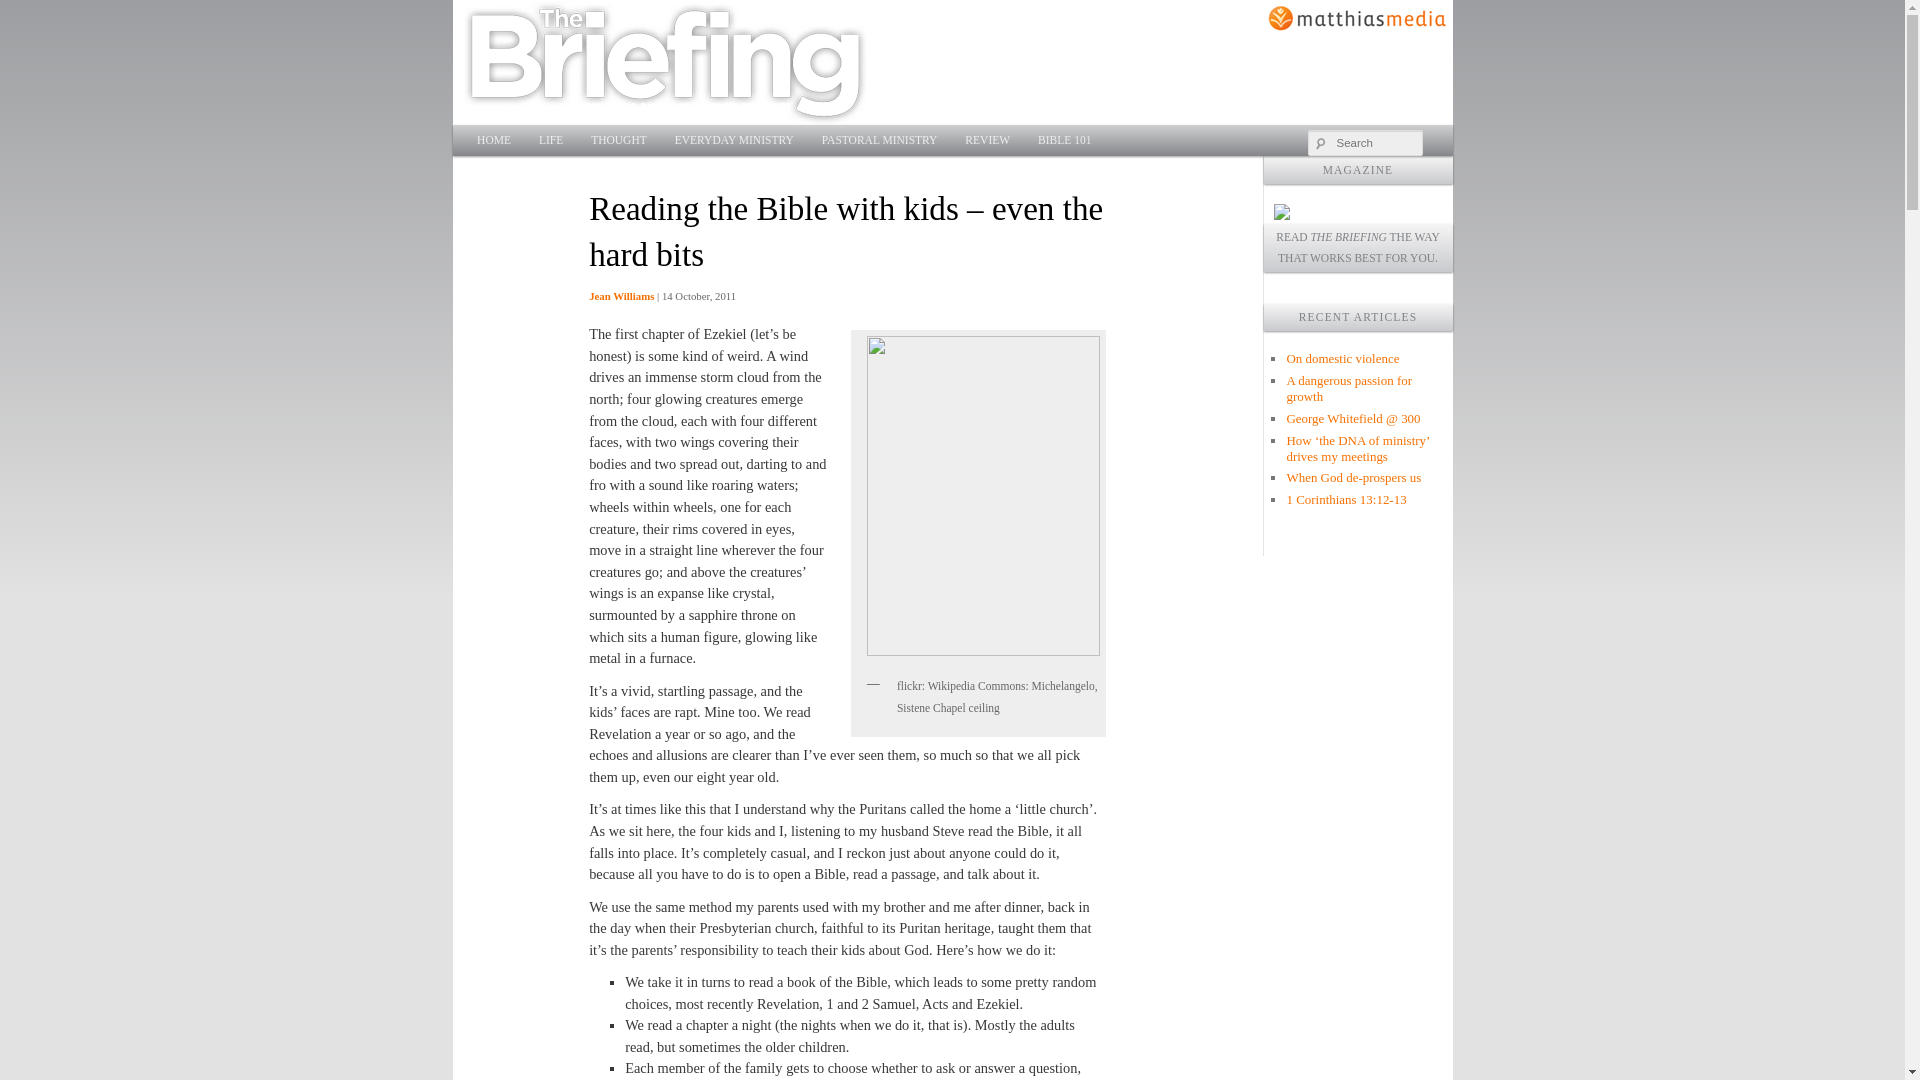  I want to click on BIBLE 101, so click(1064, 140).